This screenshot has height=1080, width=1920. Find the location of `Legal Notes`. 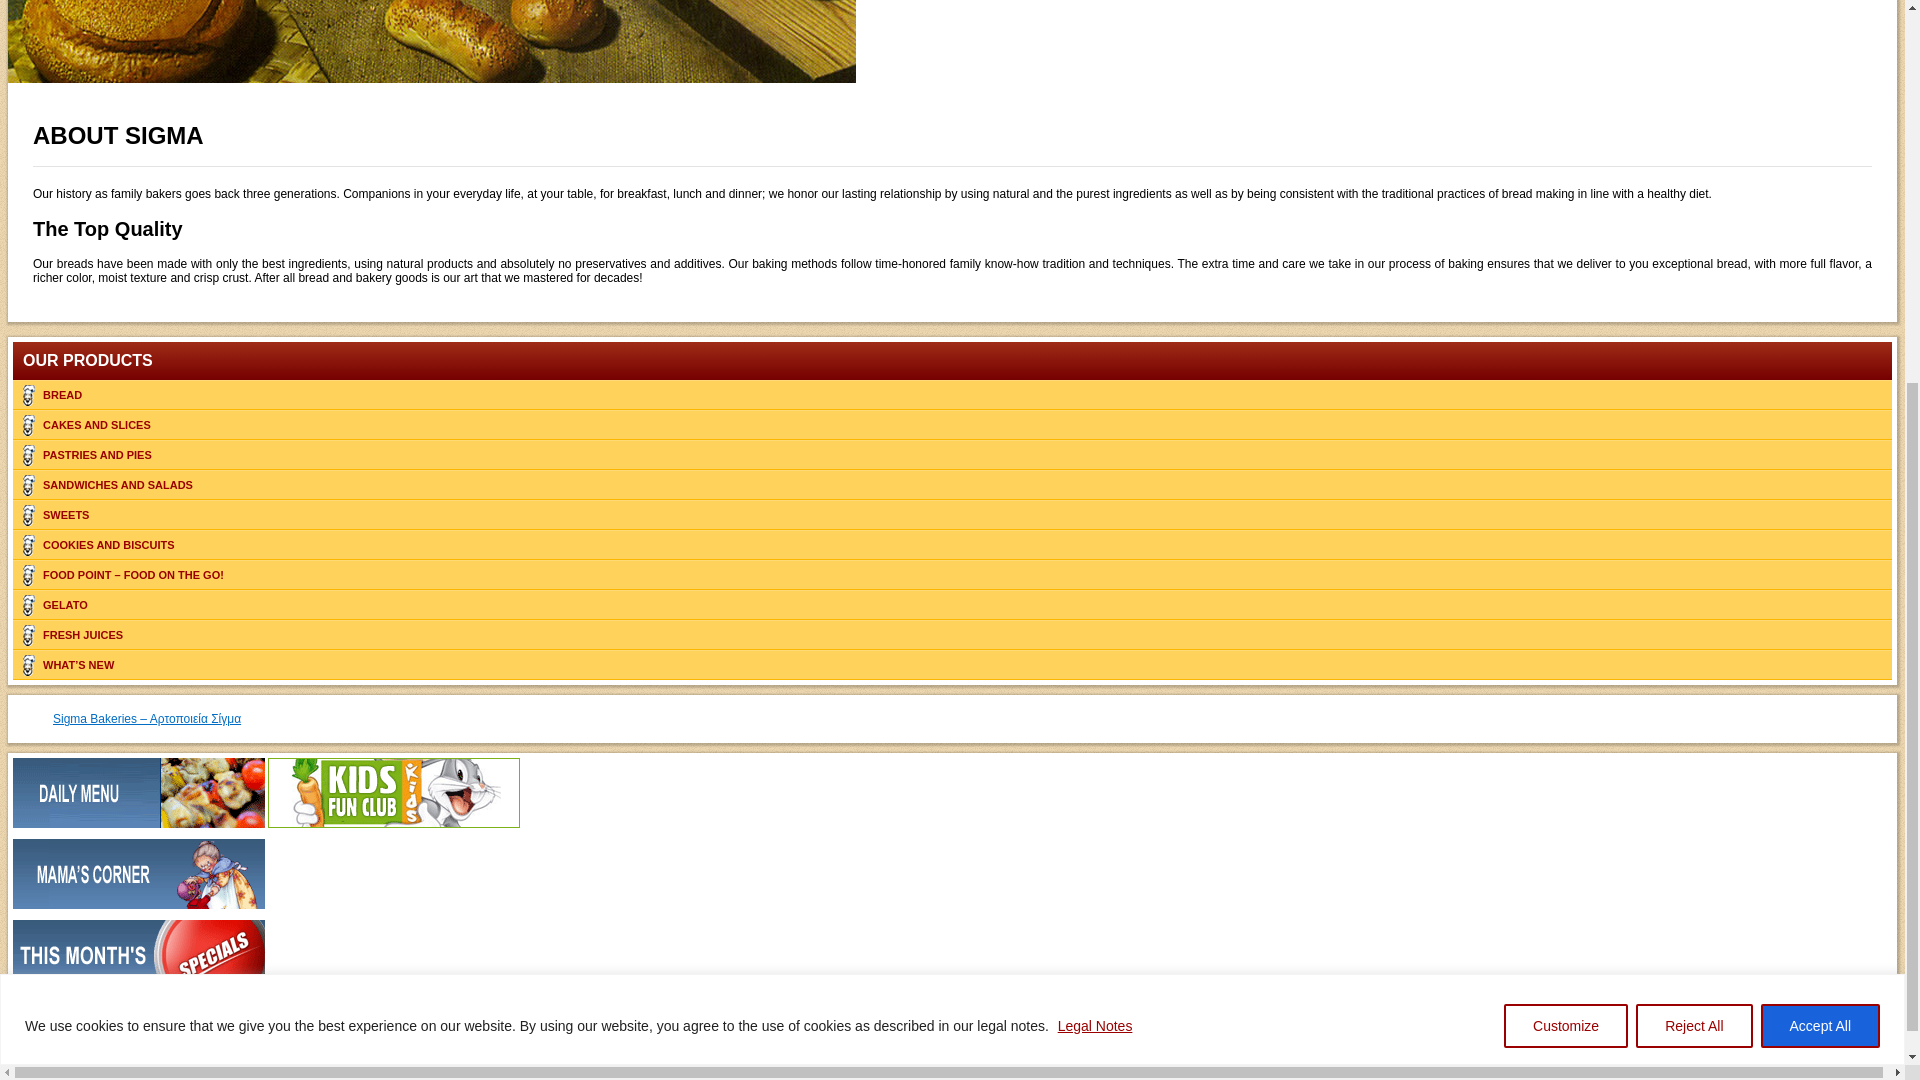

Legal Notes is located at coordinates (1096, 420).